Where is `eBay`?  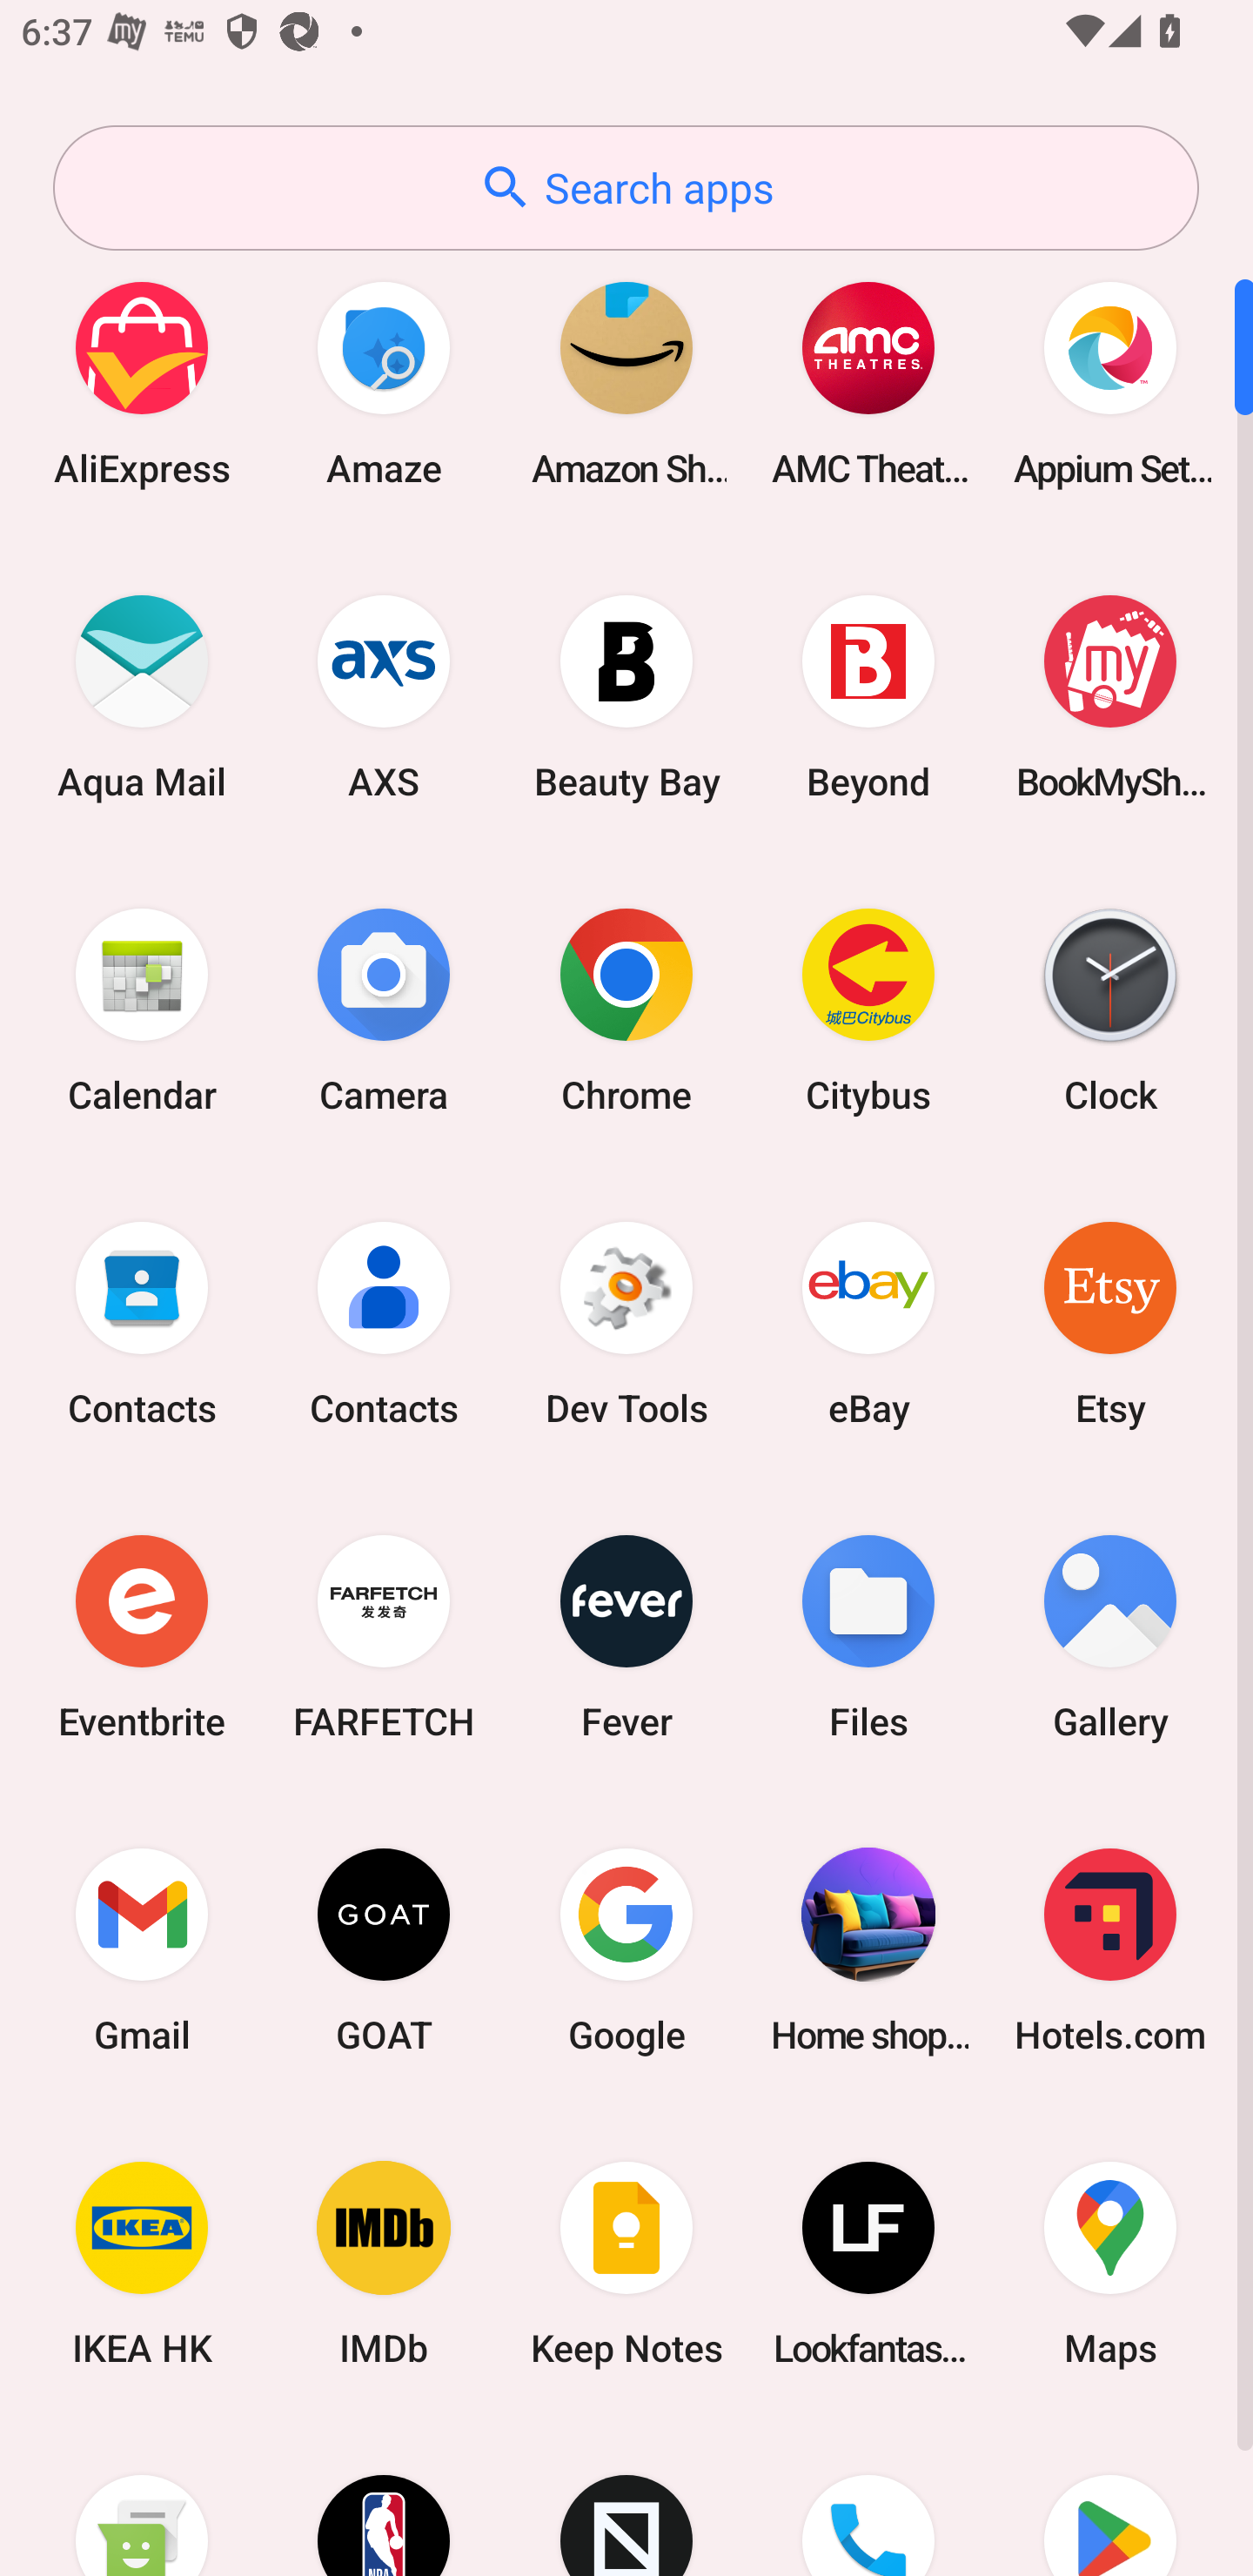
eBay is located at coordinates (868, 1323).